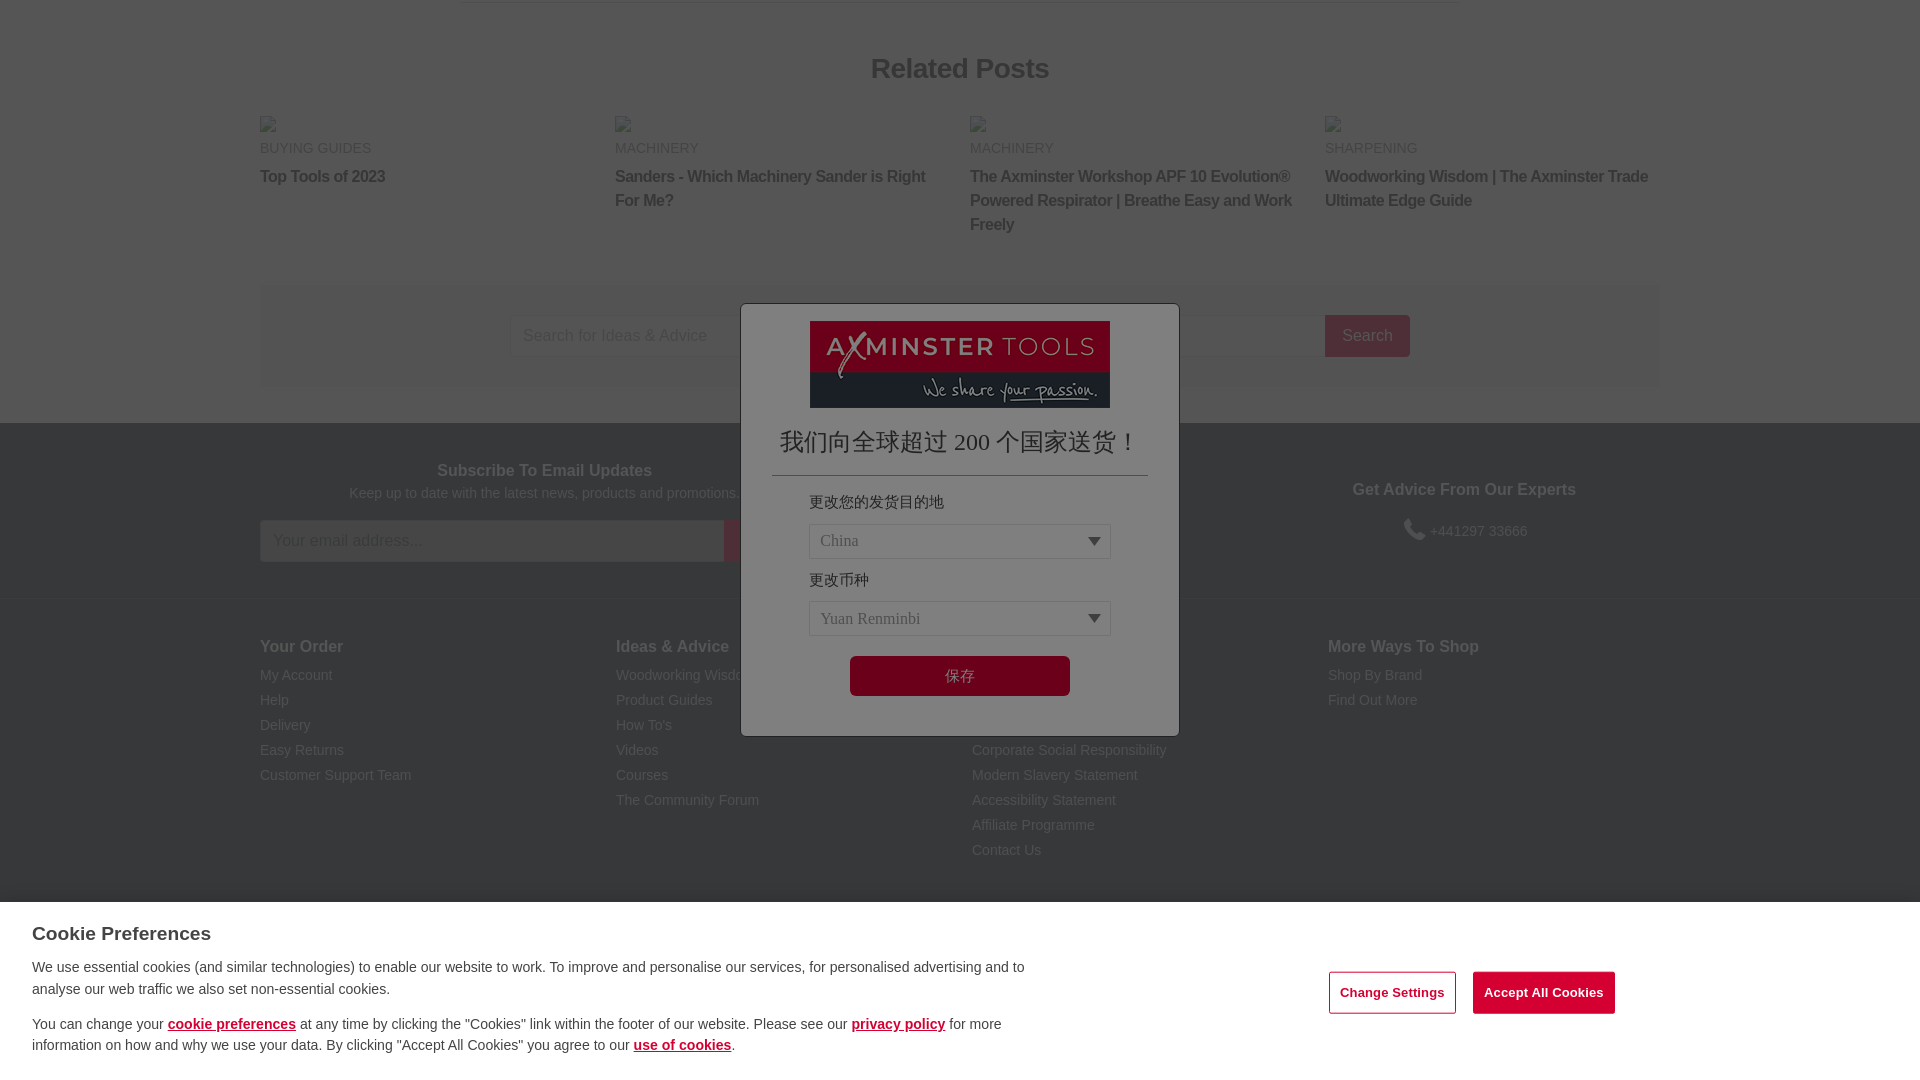 This screenshot has height=1080, width=1920. What do you see at coordinates (1010, 530) in the screenshot?
I see `YouTube` at bounding box center [1010, 530].